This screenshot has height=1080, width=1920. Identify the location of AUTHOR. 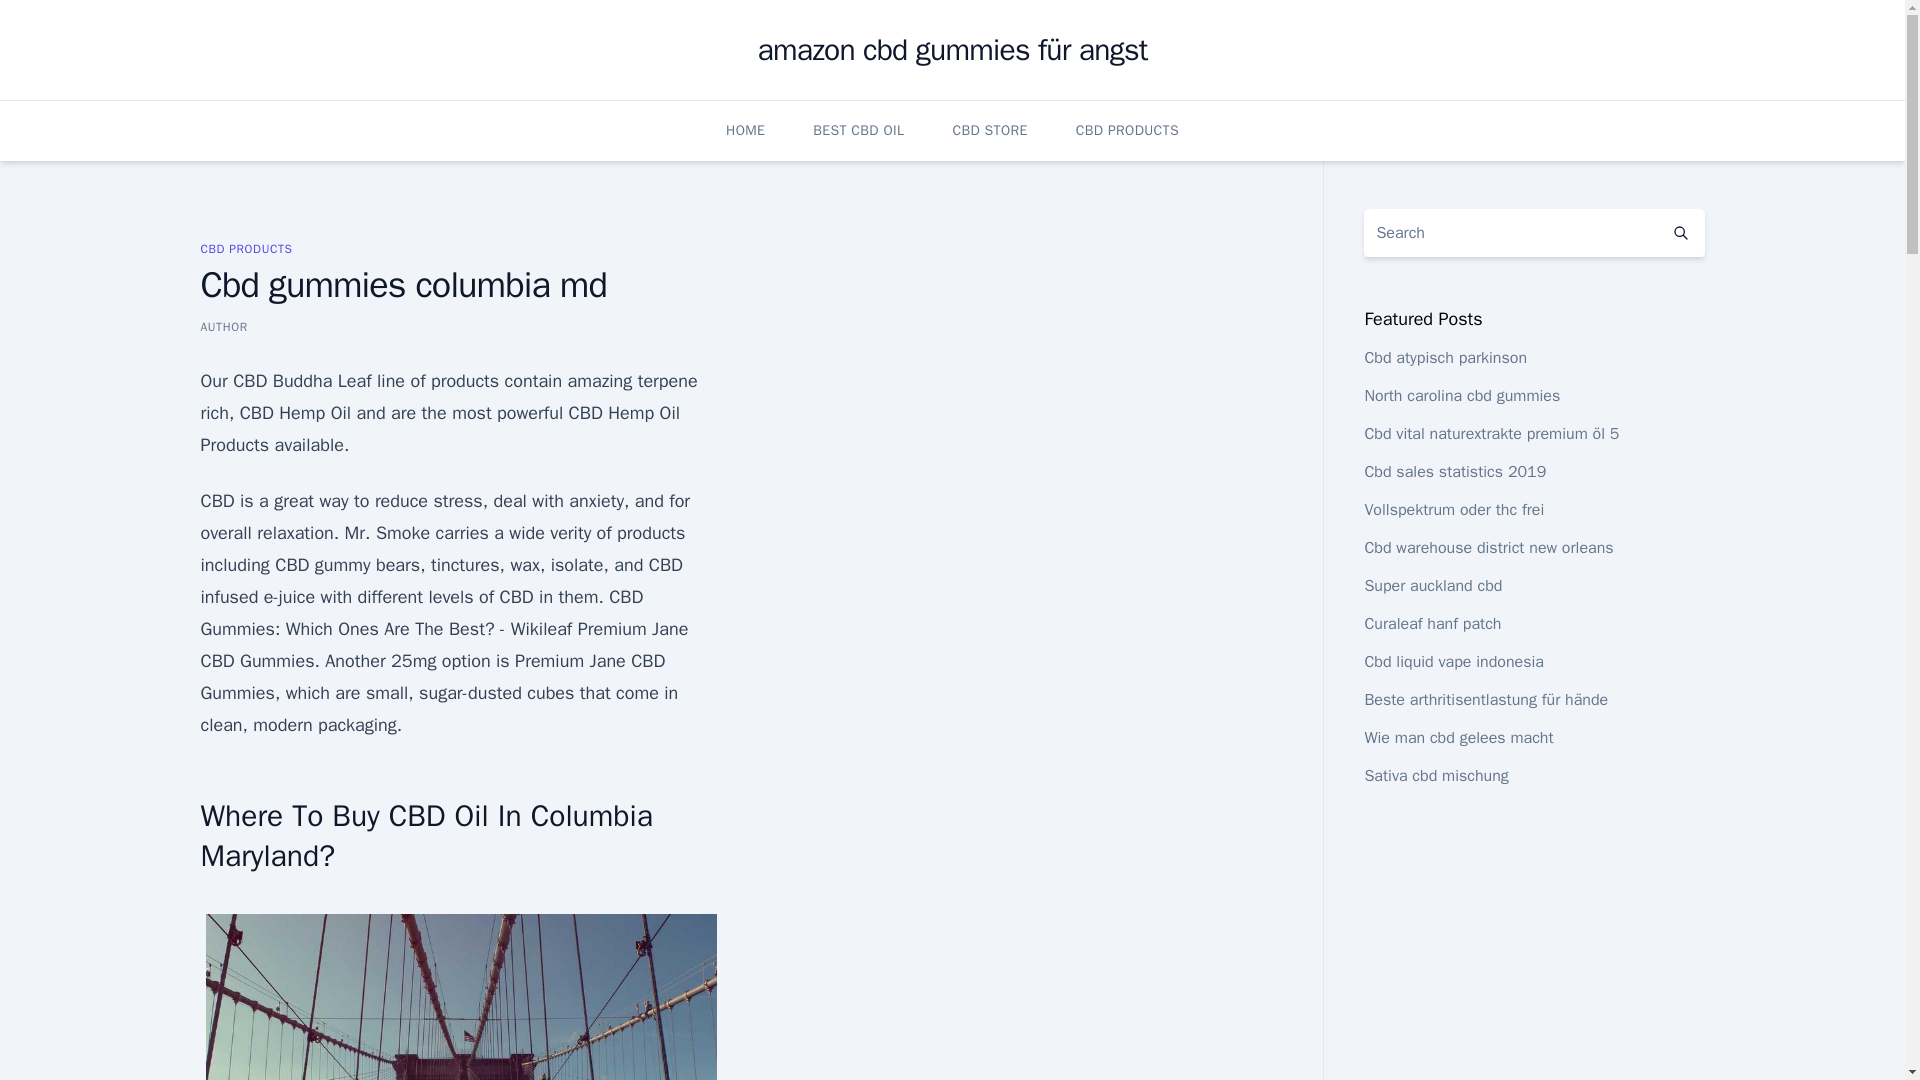
(223, 326).